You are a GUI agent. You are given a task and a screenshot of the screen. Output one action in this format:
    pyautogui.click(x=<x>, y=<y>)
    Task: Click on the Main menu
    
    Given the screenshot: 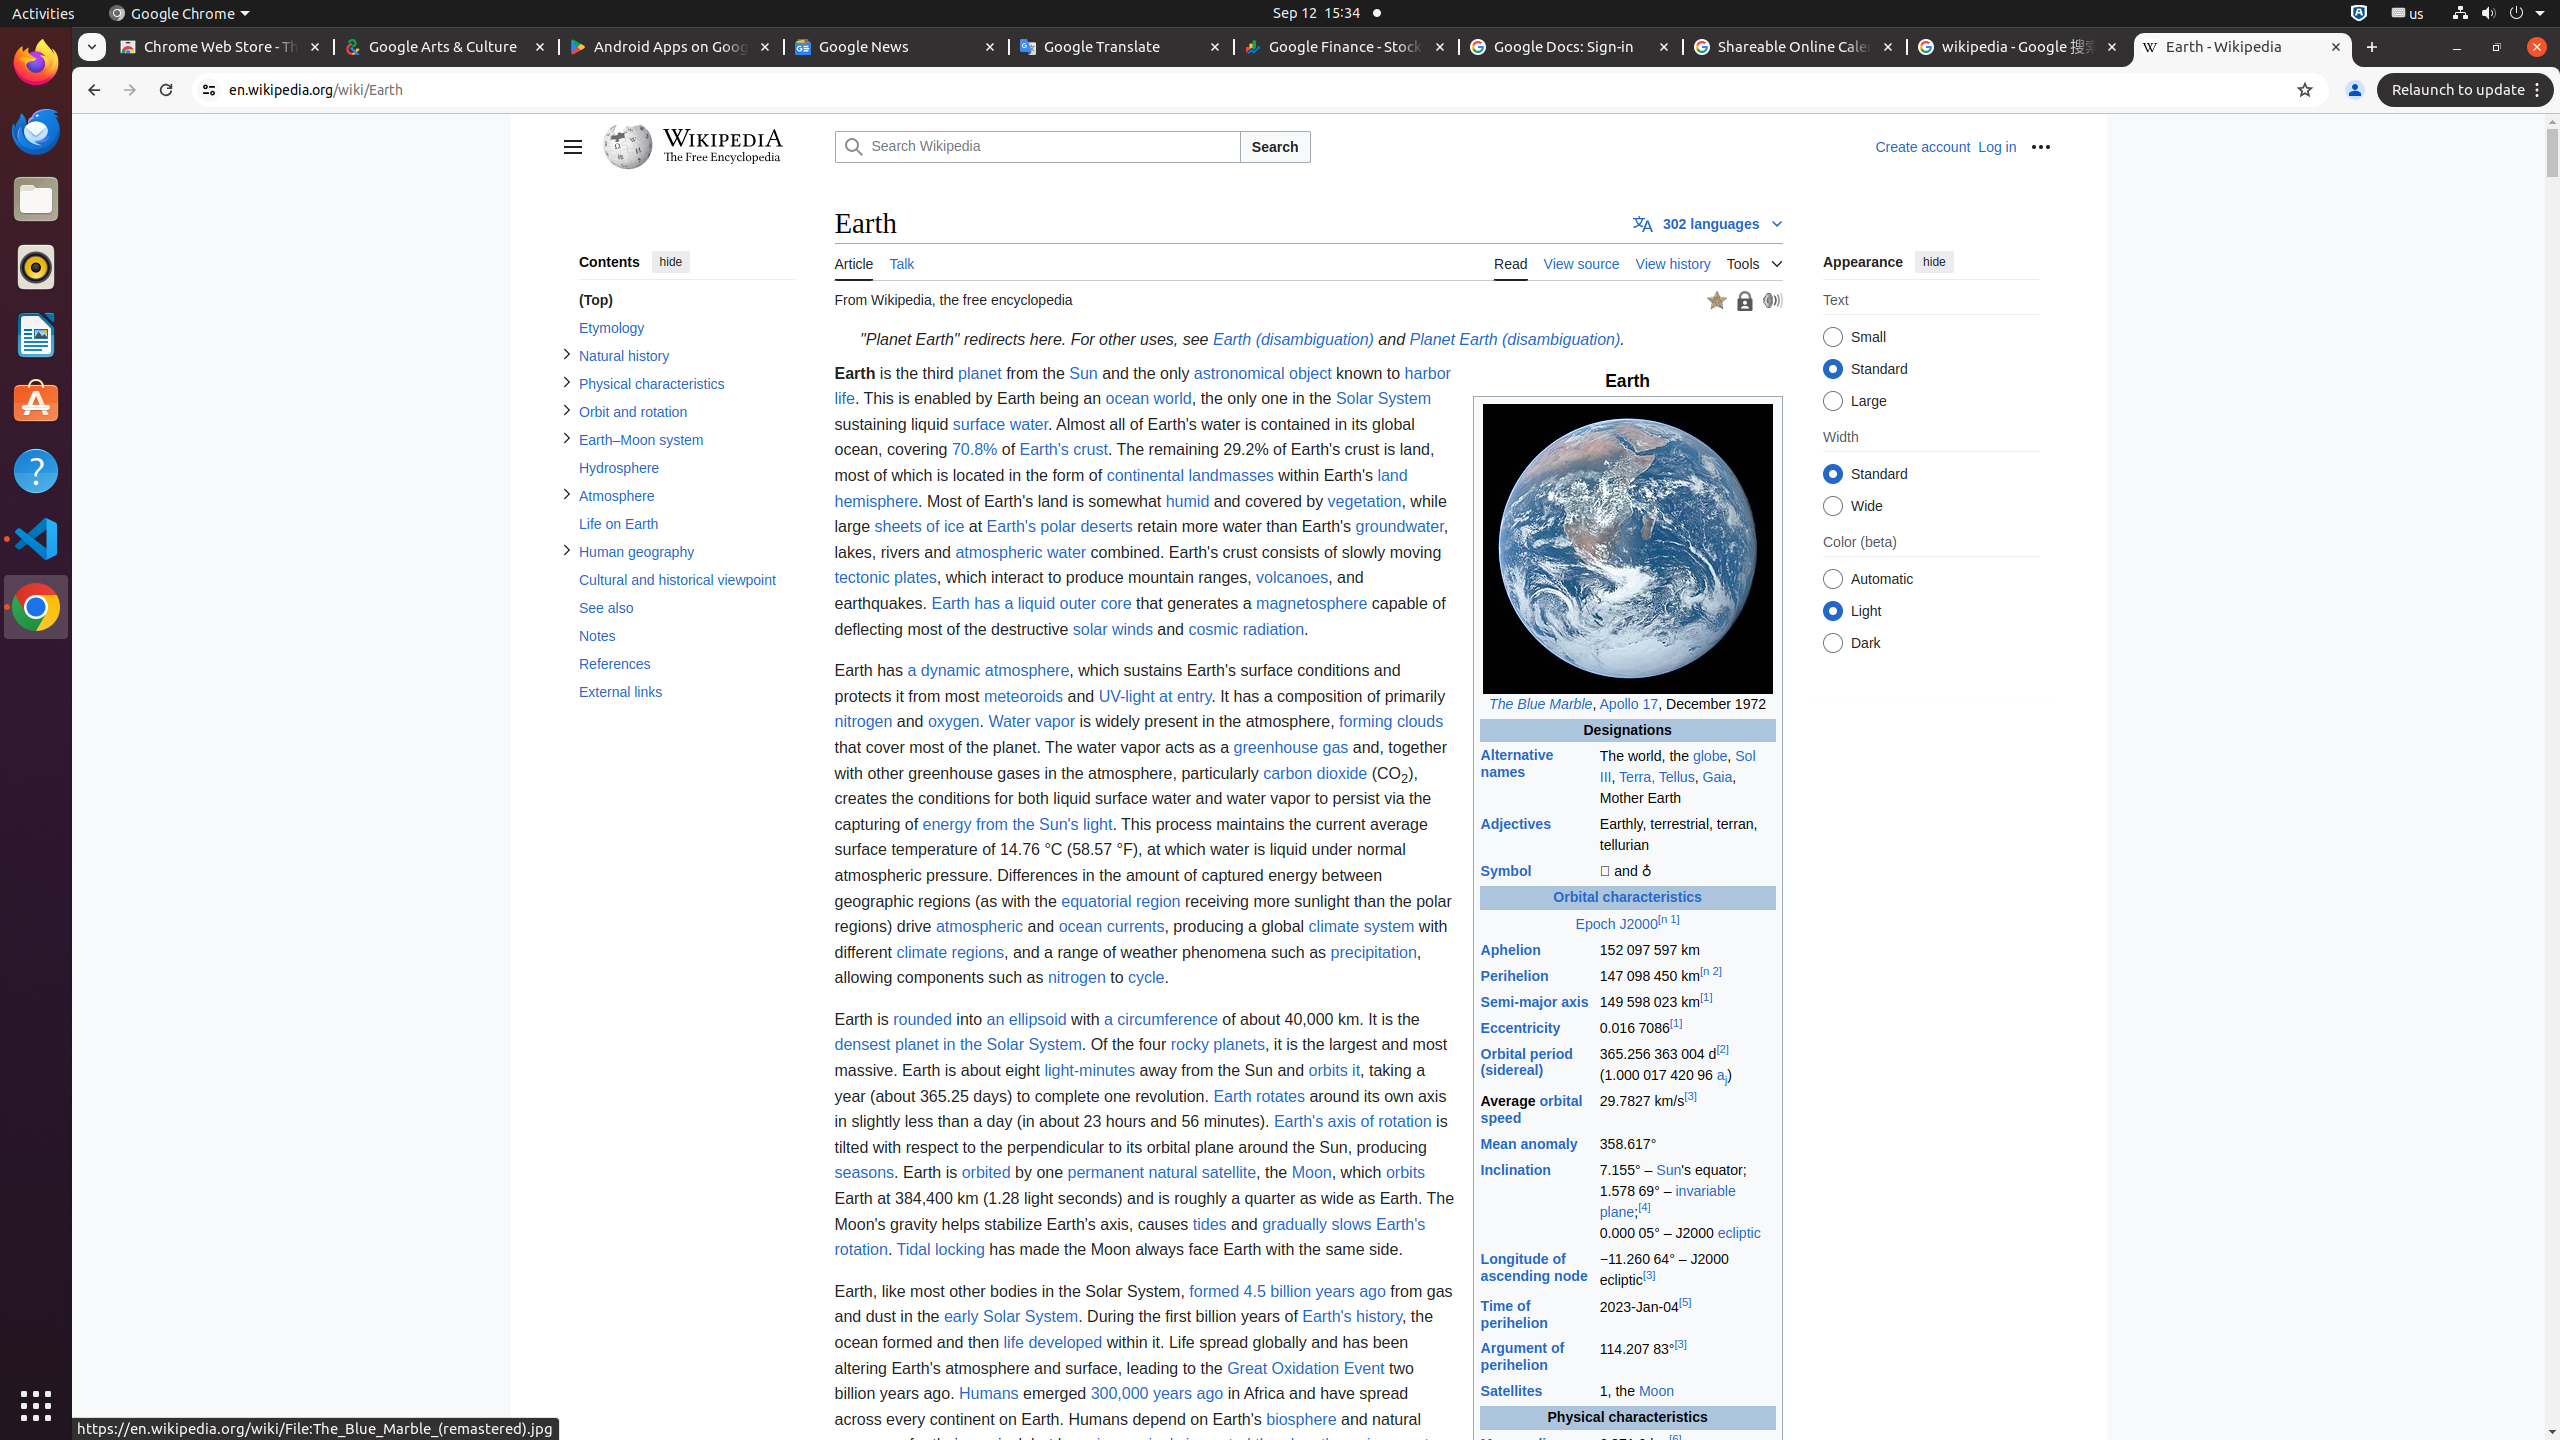 What is the action you would take?
    pyautogui.click(x=572, y=147)
    